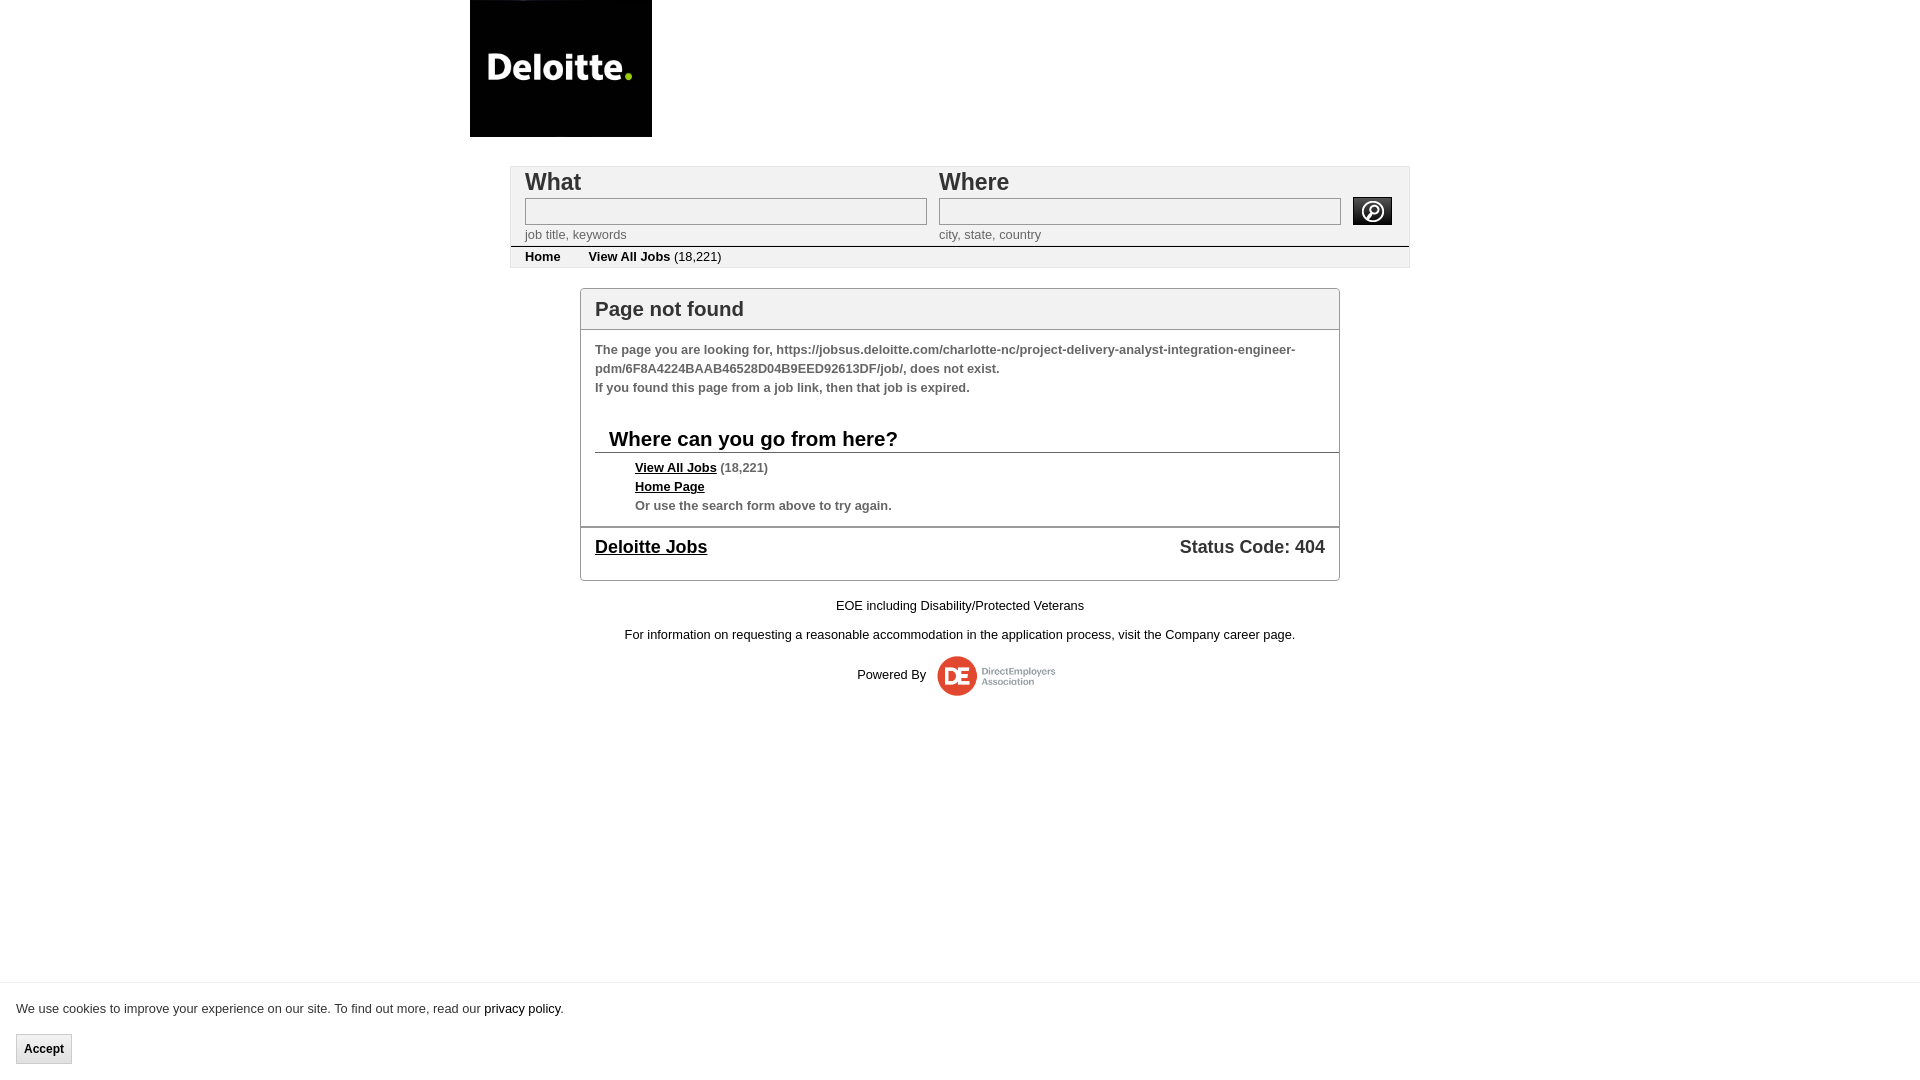 This screenshot has width=1920, height=1080. What do you see at coordinates (542, 256) in the screenshot?
I see `Home` at bounding box center [542, 256].